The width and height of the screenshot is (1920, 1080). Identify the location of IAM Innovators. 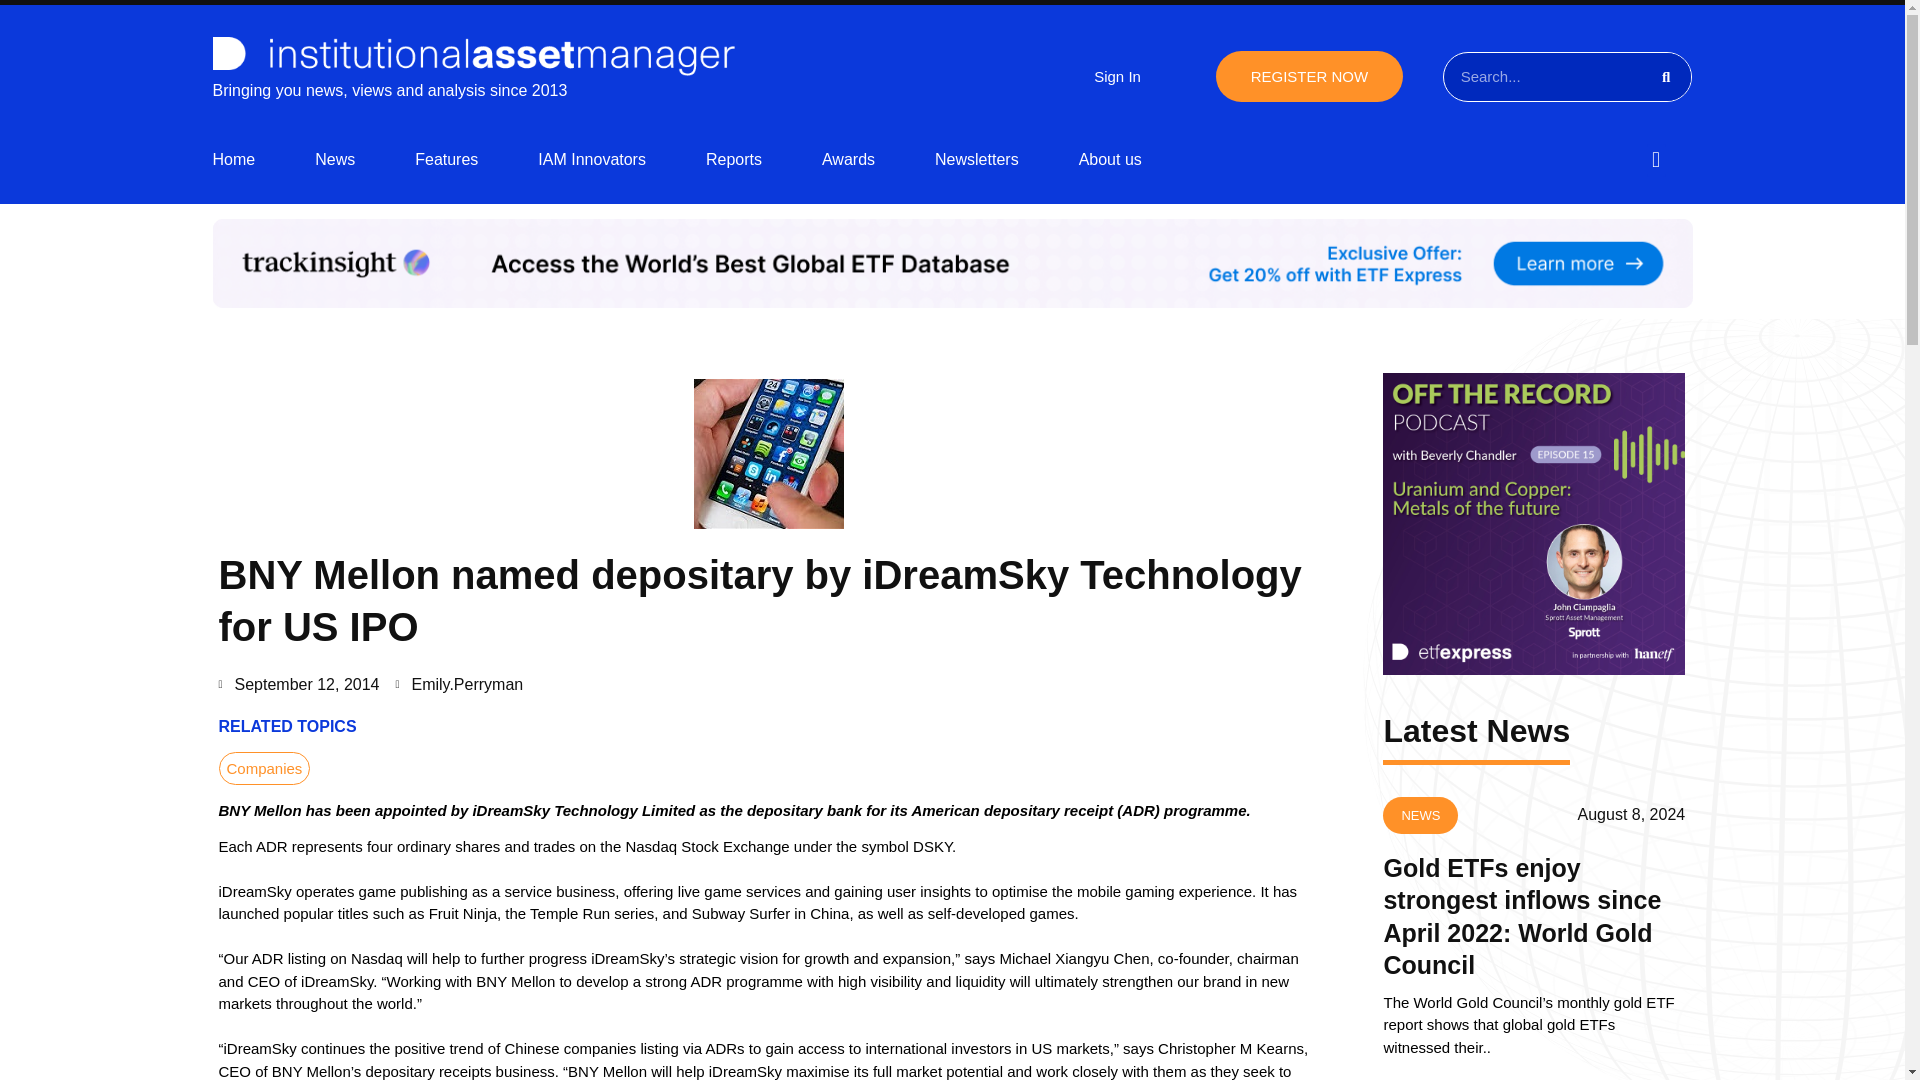
(591, 160).